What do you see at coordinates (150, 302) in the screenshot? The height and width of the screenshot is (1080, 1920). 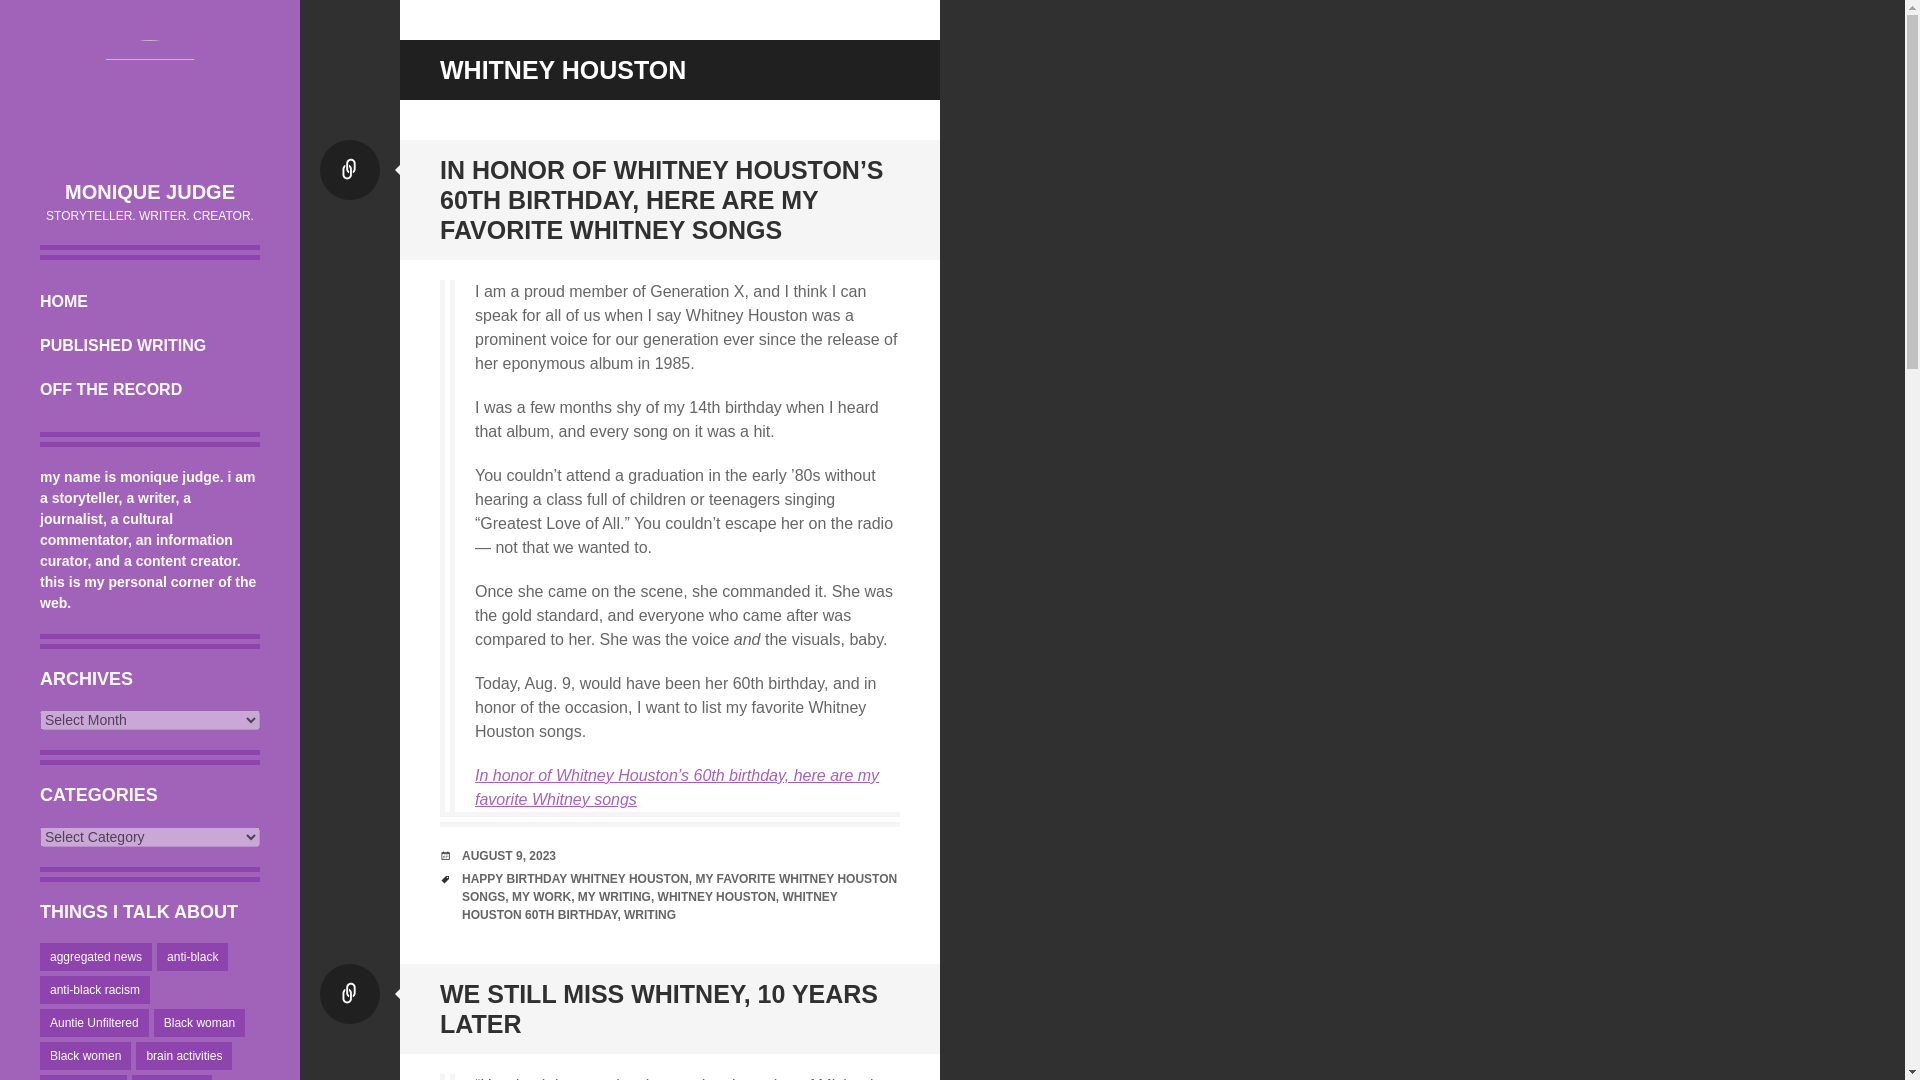 I see `HOME` at bounding box center [150, 302].